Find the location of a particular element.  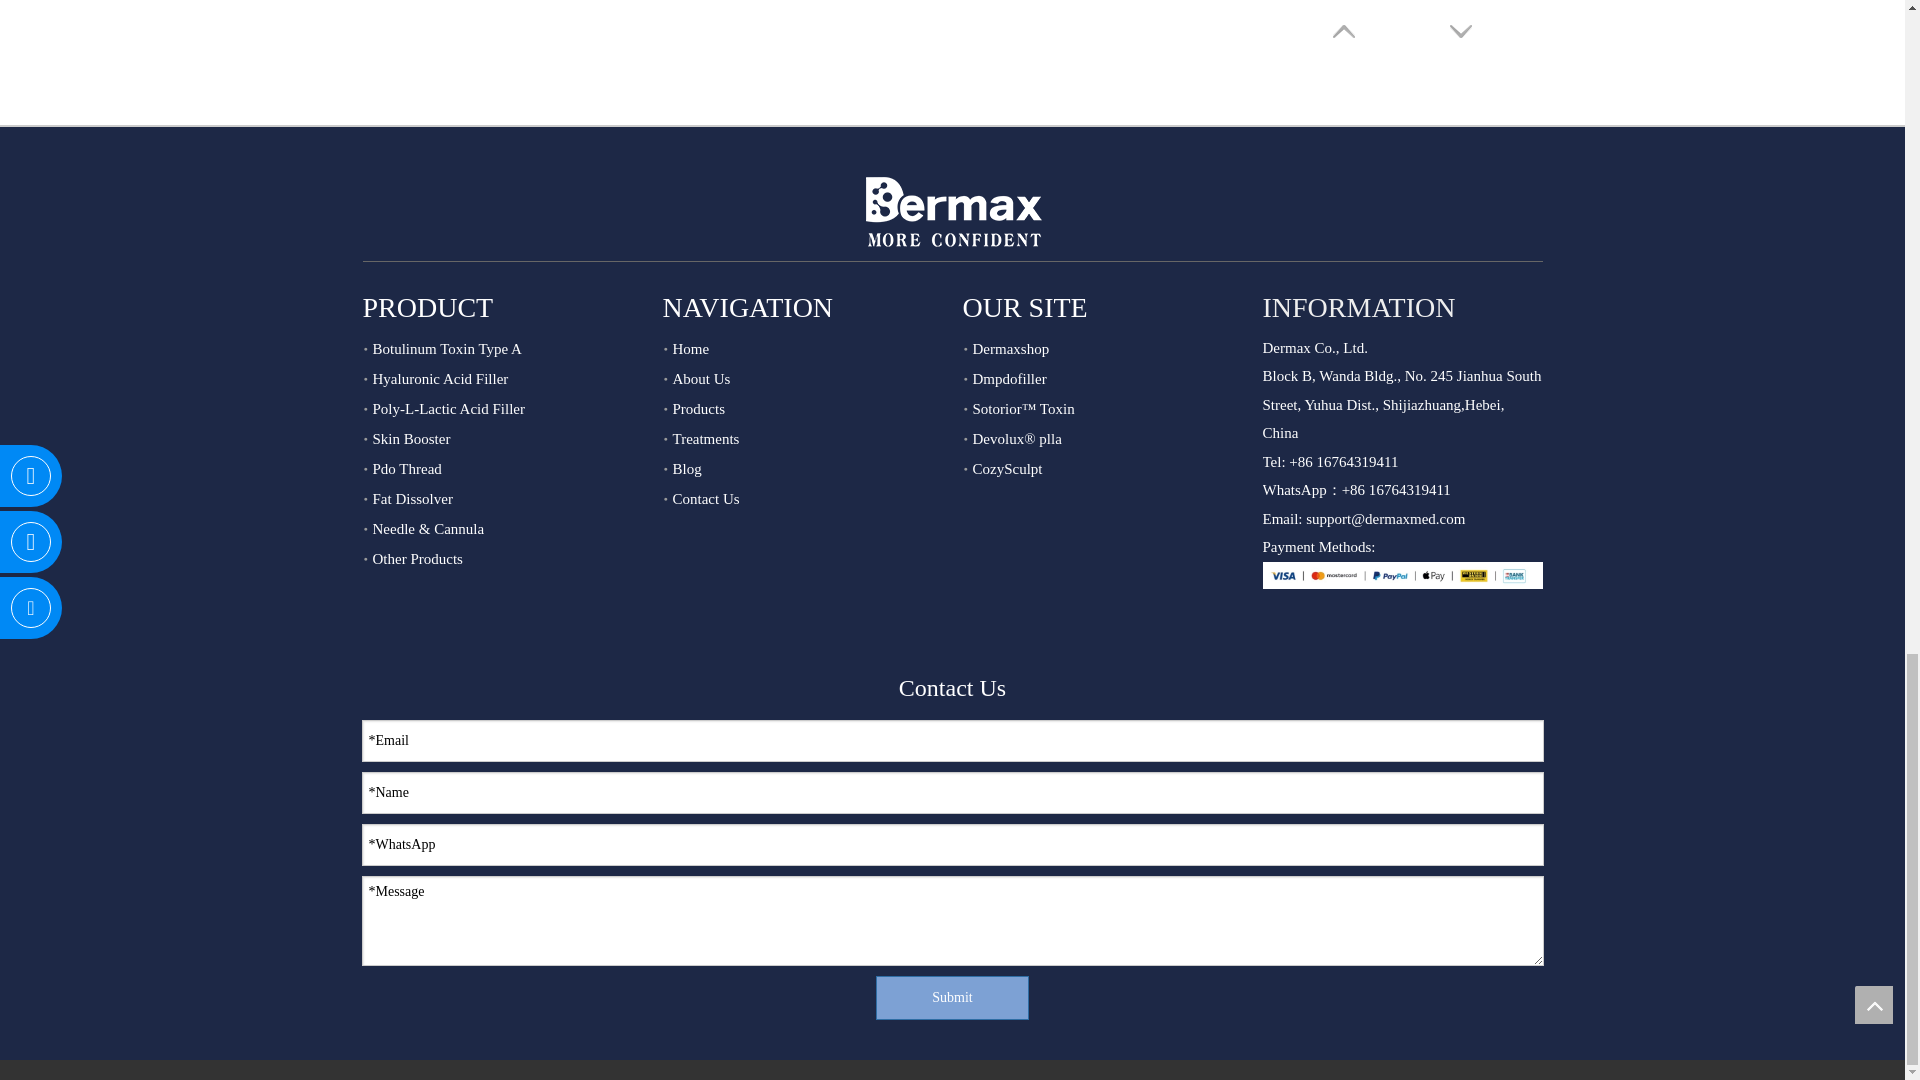

Hyaluronic Acid Filler is located at coordinates (440, 378).